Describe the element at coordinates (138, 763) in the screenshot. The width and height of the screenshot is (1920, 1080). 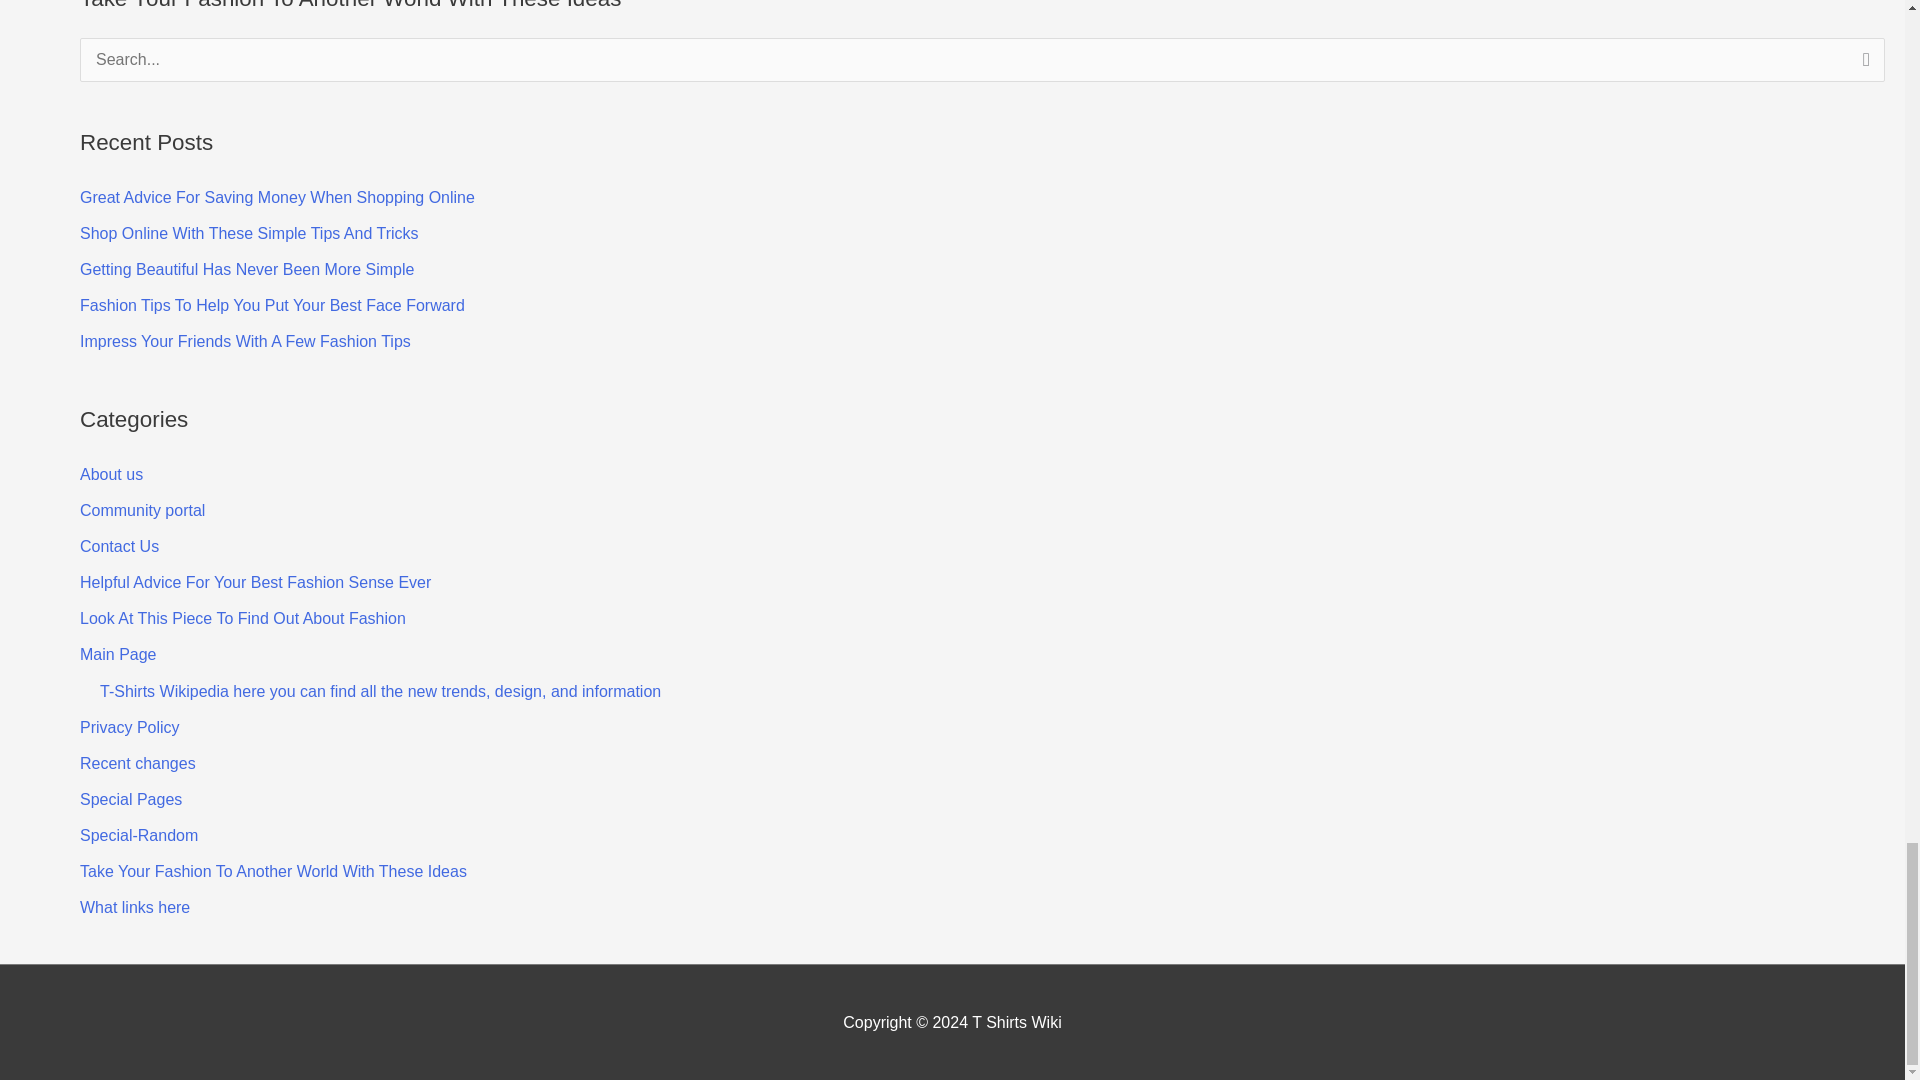
I see `Recent changes` at that location.